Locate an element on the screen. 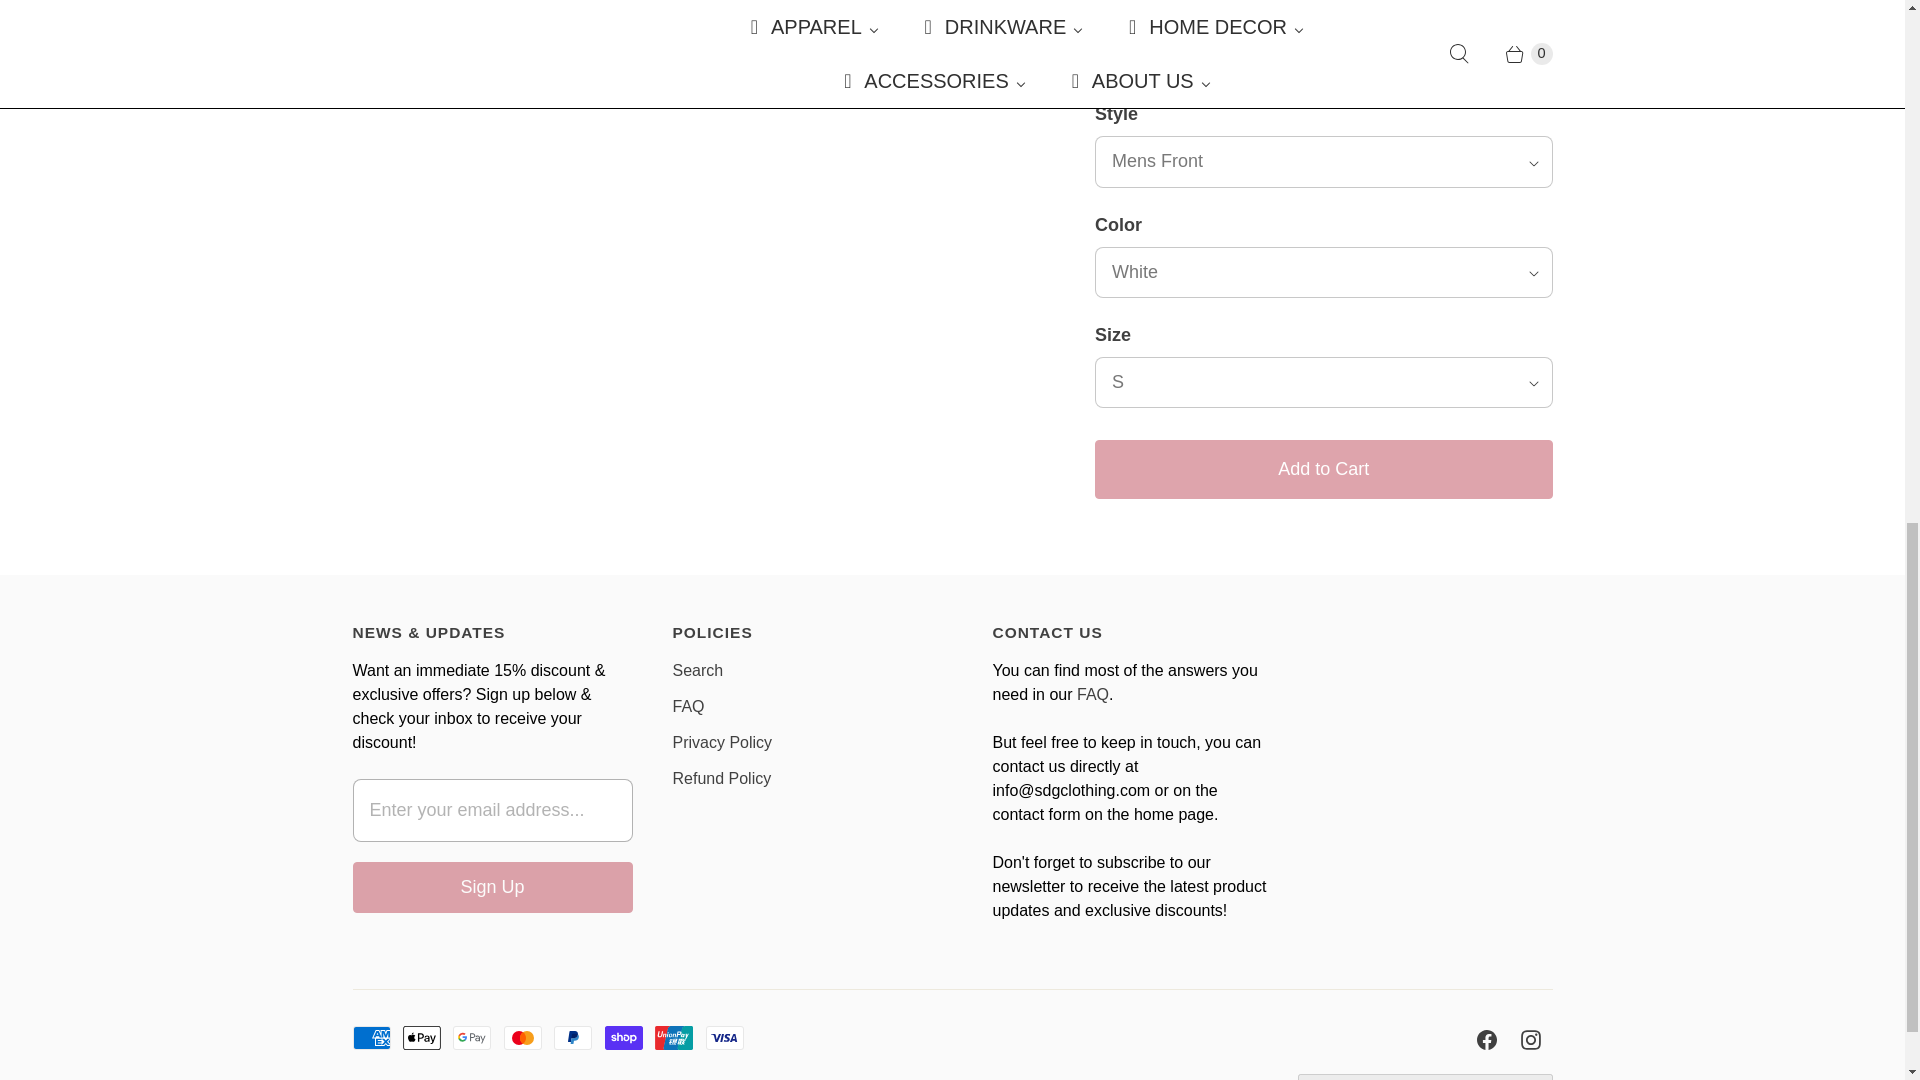  Apple Pay is located at coordinates (422, 1038).